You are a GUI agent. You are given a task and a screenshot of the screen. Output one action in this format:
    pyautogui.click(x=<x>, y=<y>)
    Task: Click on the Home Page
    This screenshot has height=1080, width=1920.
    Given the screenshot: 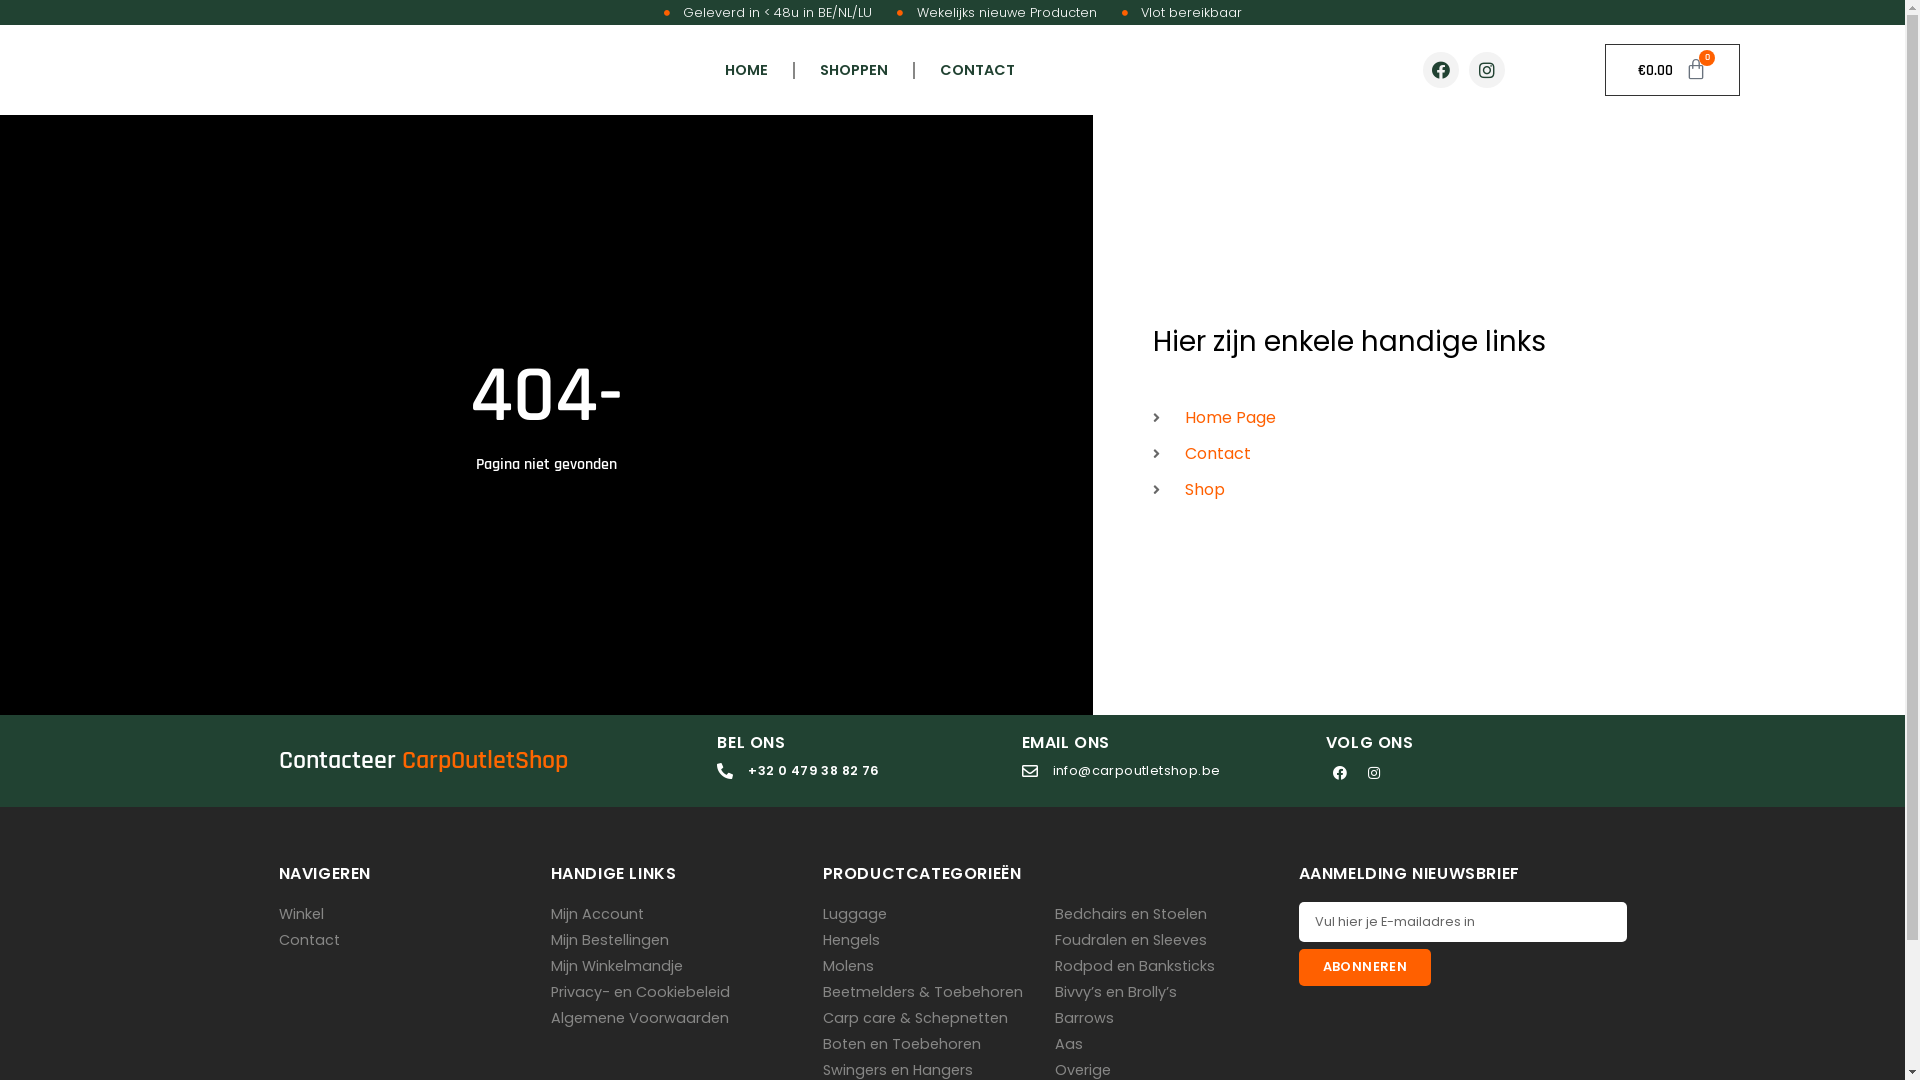 What is the action you would take?
    pyautogui.click(x=1514, y=418)
    